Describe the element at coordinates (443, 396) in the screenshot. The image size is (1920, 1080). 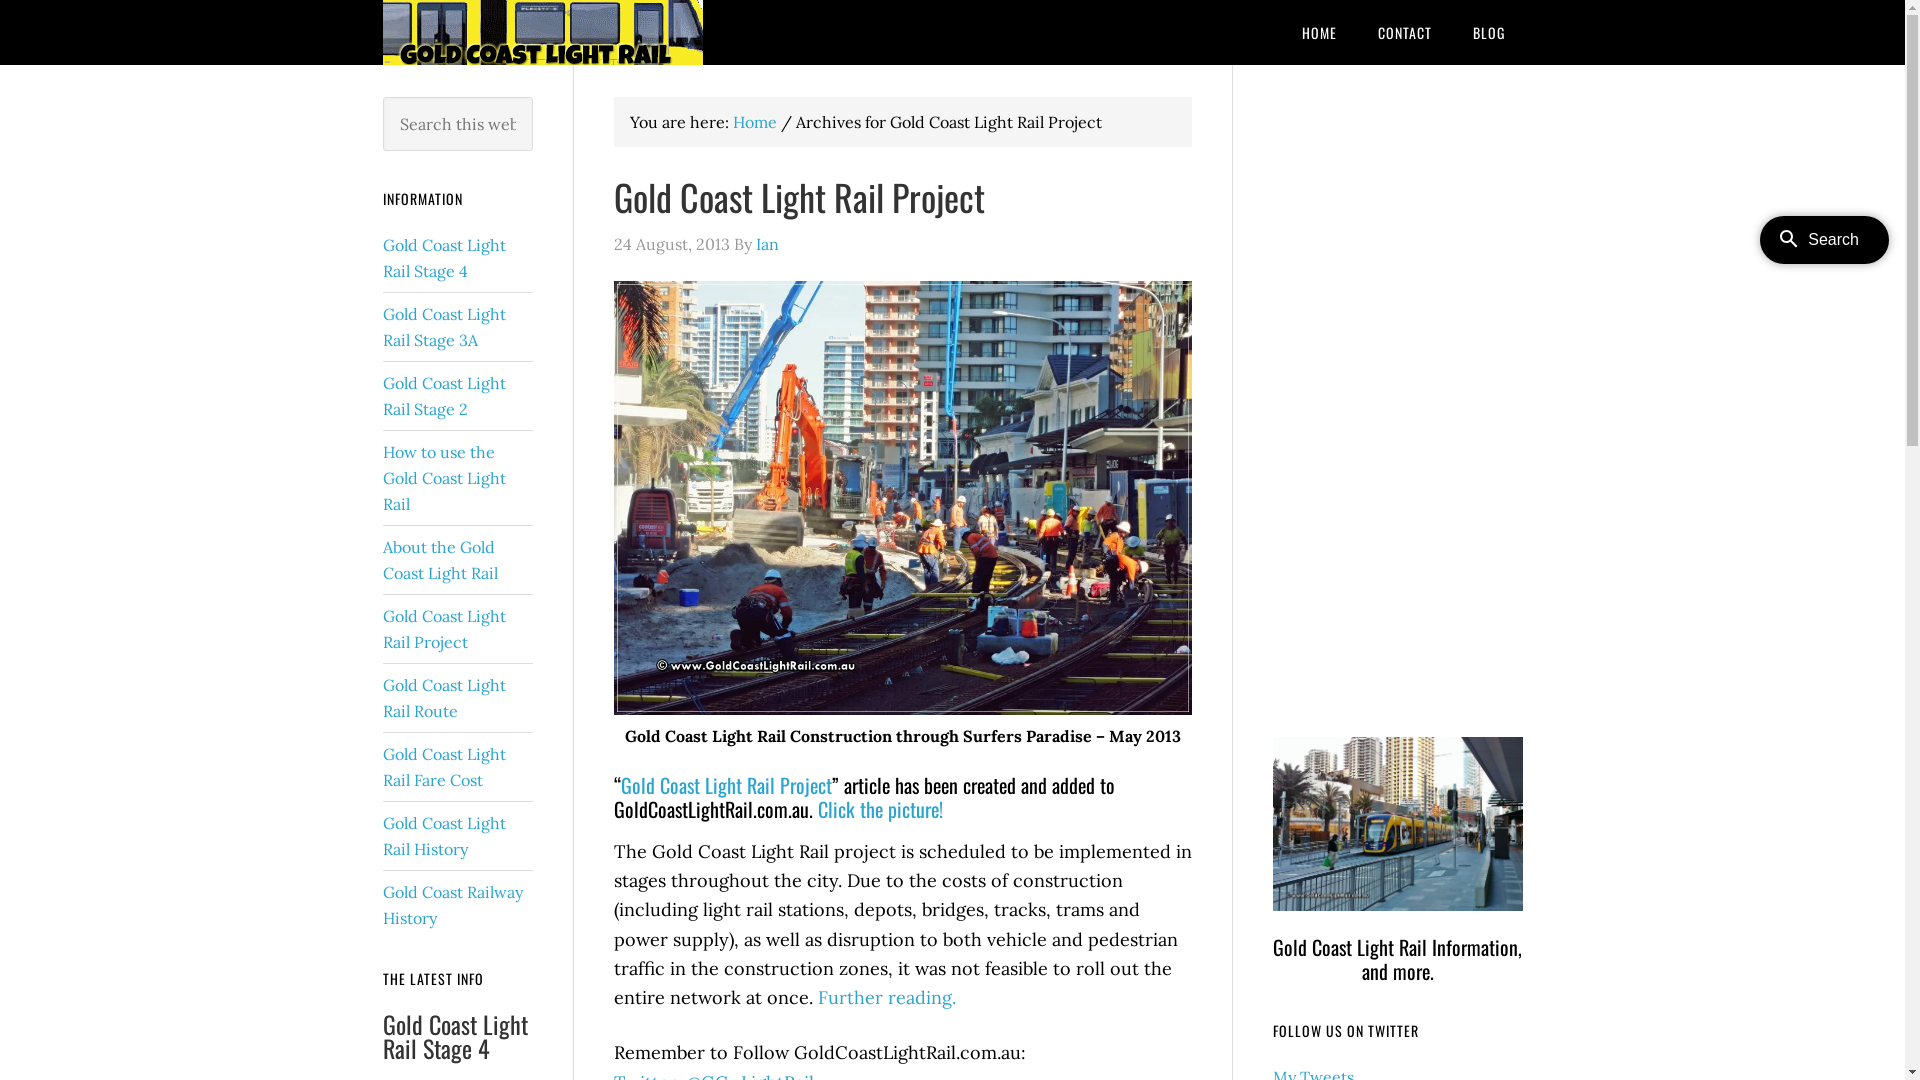
I see `Gold Coast Light Rail Stage 2` at that location.